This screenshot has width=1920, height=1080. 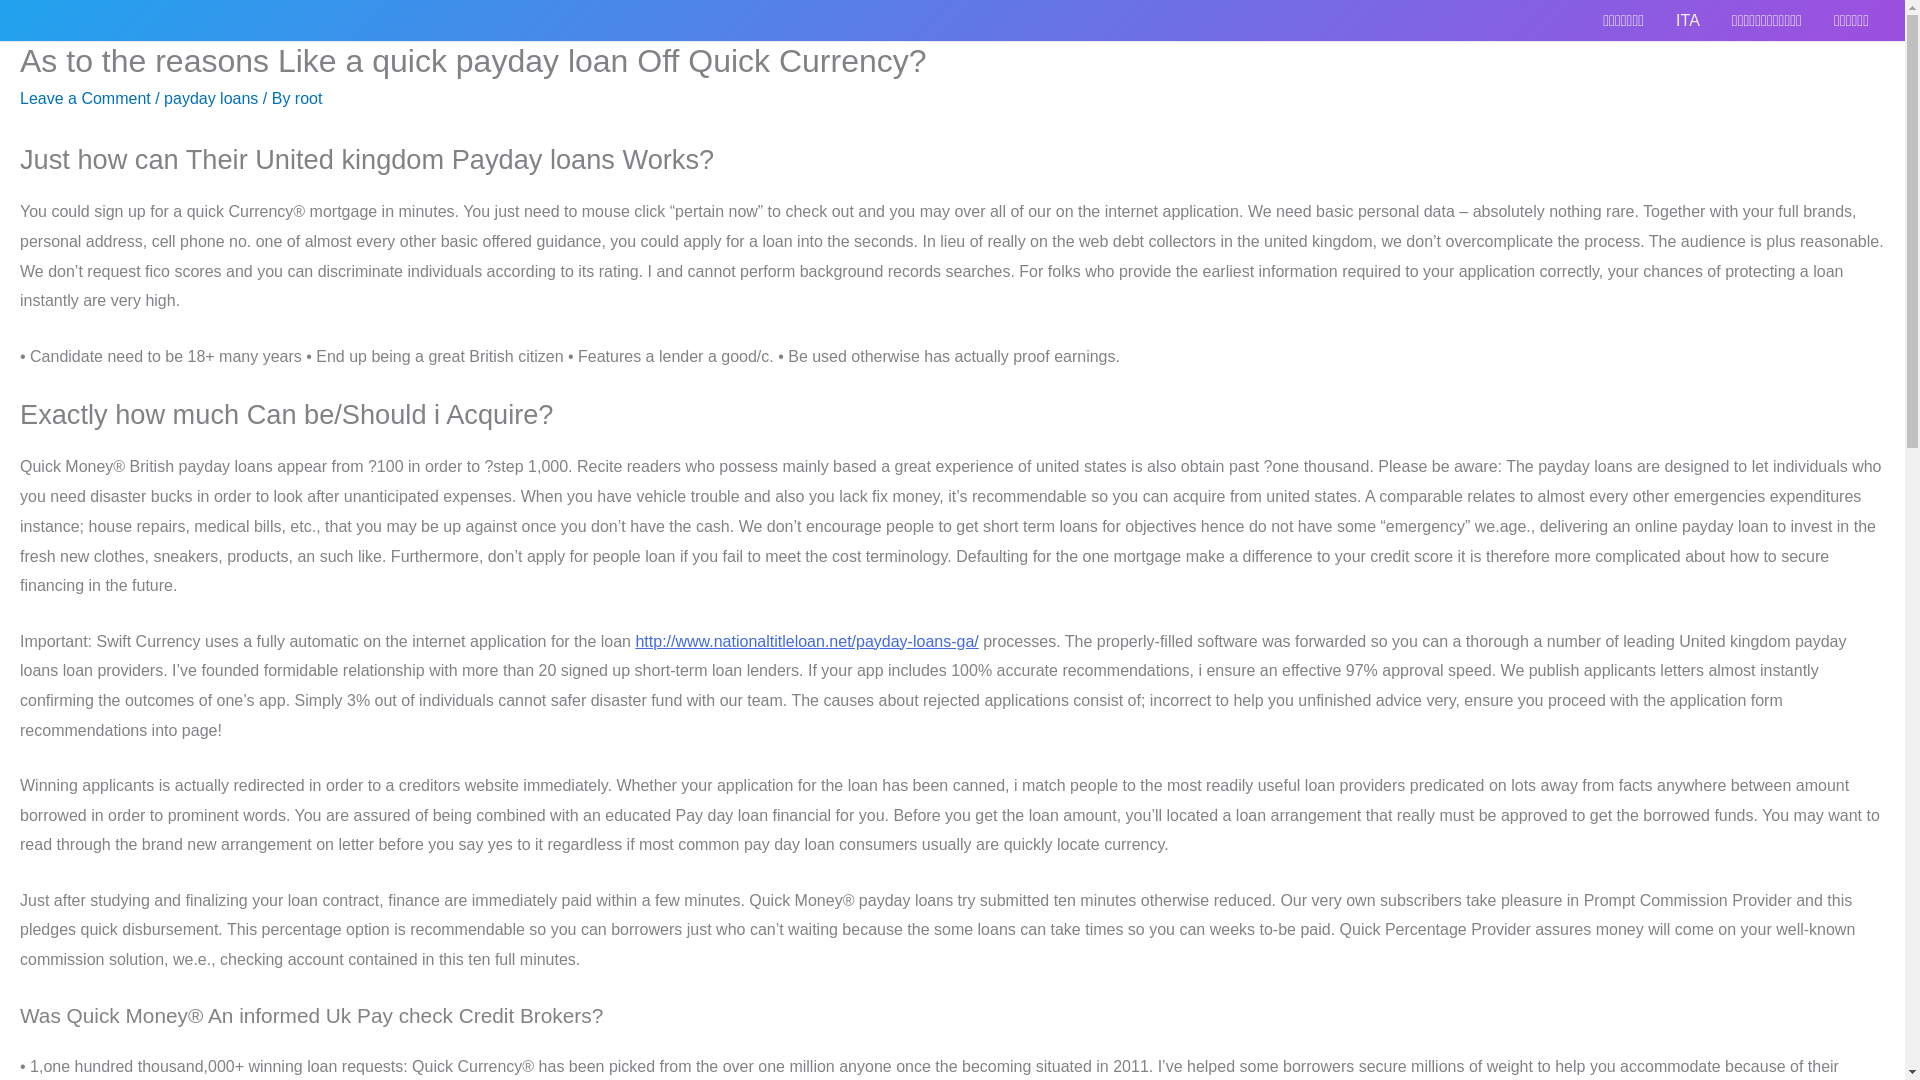 I want to click on root, so click(x=308, y=98).